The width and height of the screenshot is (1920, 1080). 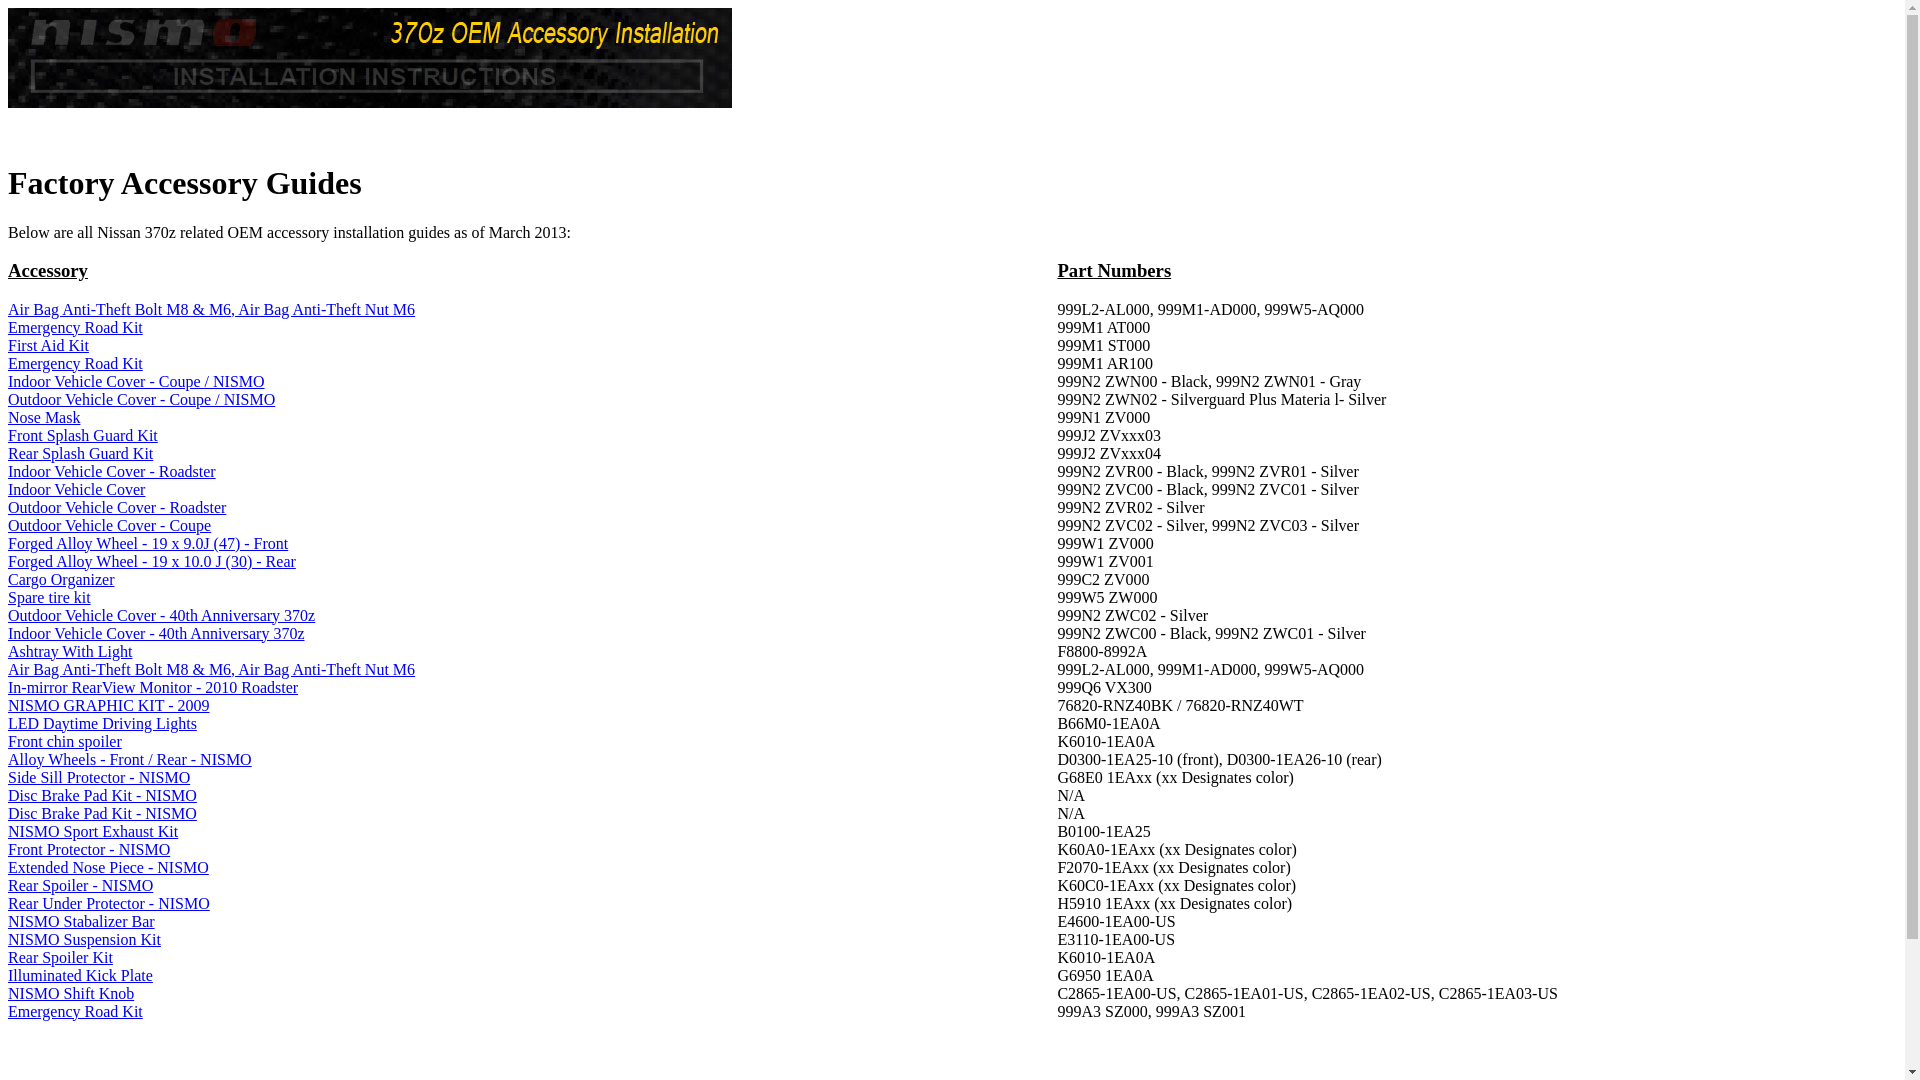 I want to click on Air Bag Anti-Theft Bolt M8 & M6, Air Bag Anti-Theft Nut M6, so click(x=212, y=310).